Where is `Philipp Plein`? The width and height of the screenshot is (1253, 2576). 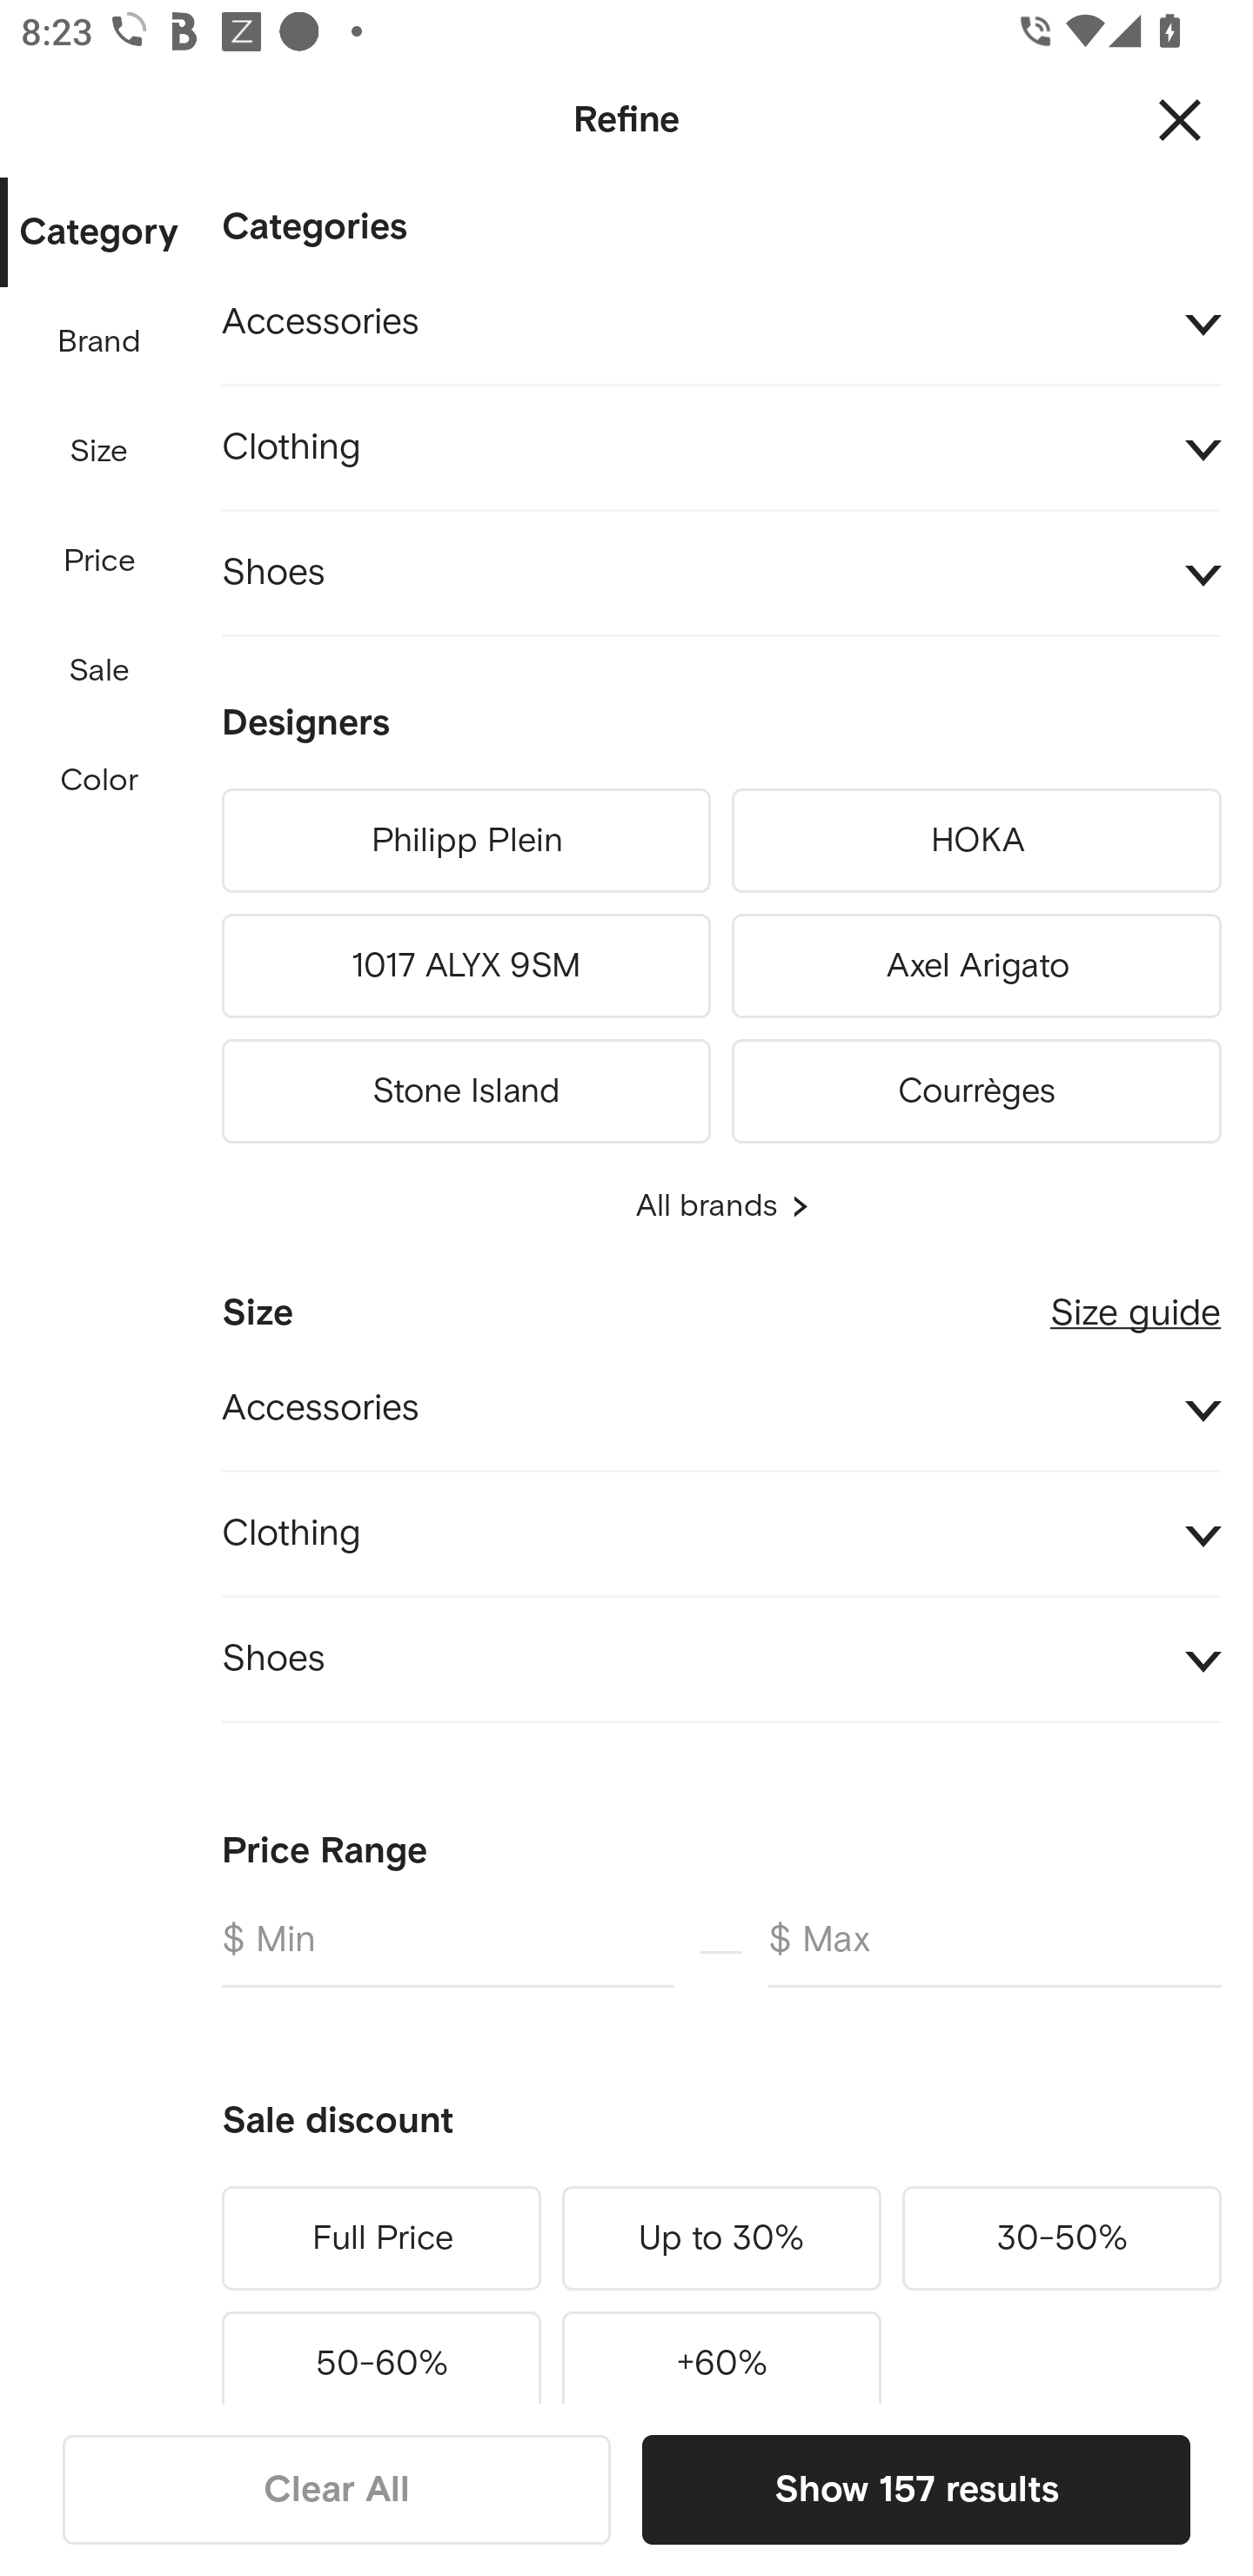 Philipp Plein is located at coordinates (466, 841).